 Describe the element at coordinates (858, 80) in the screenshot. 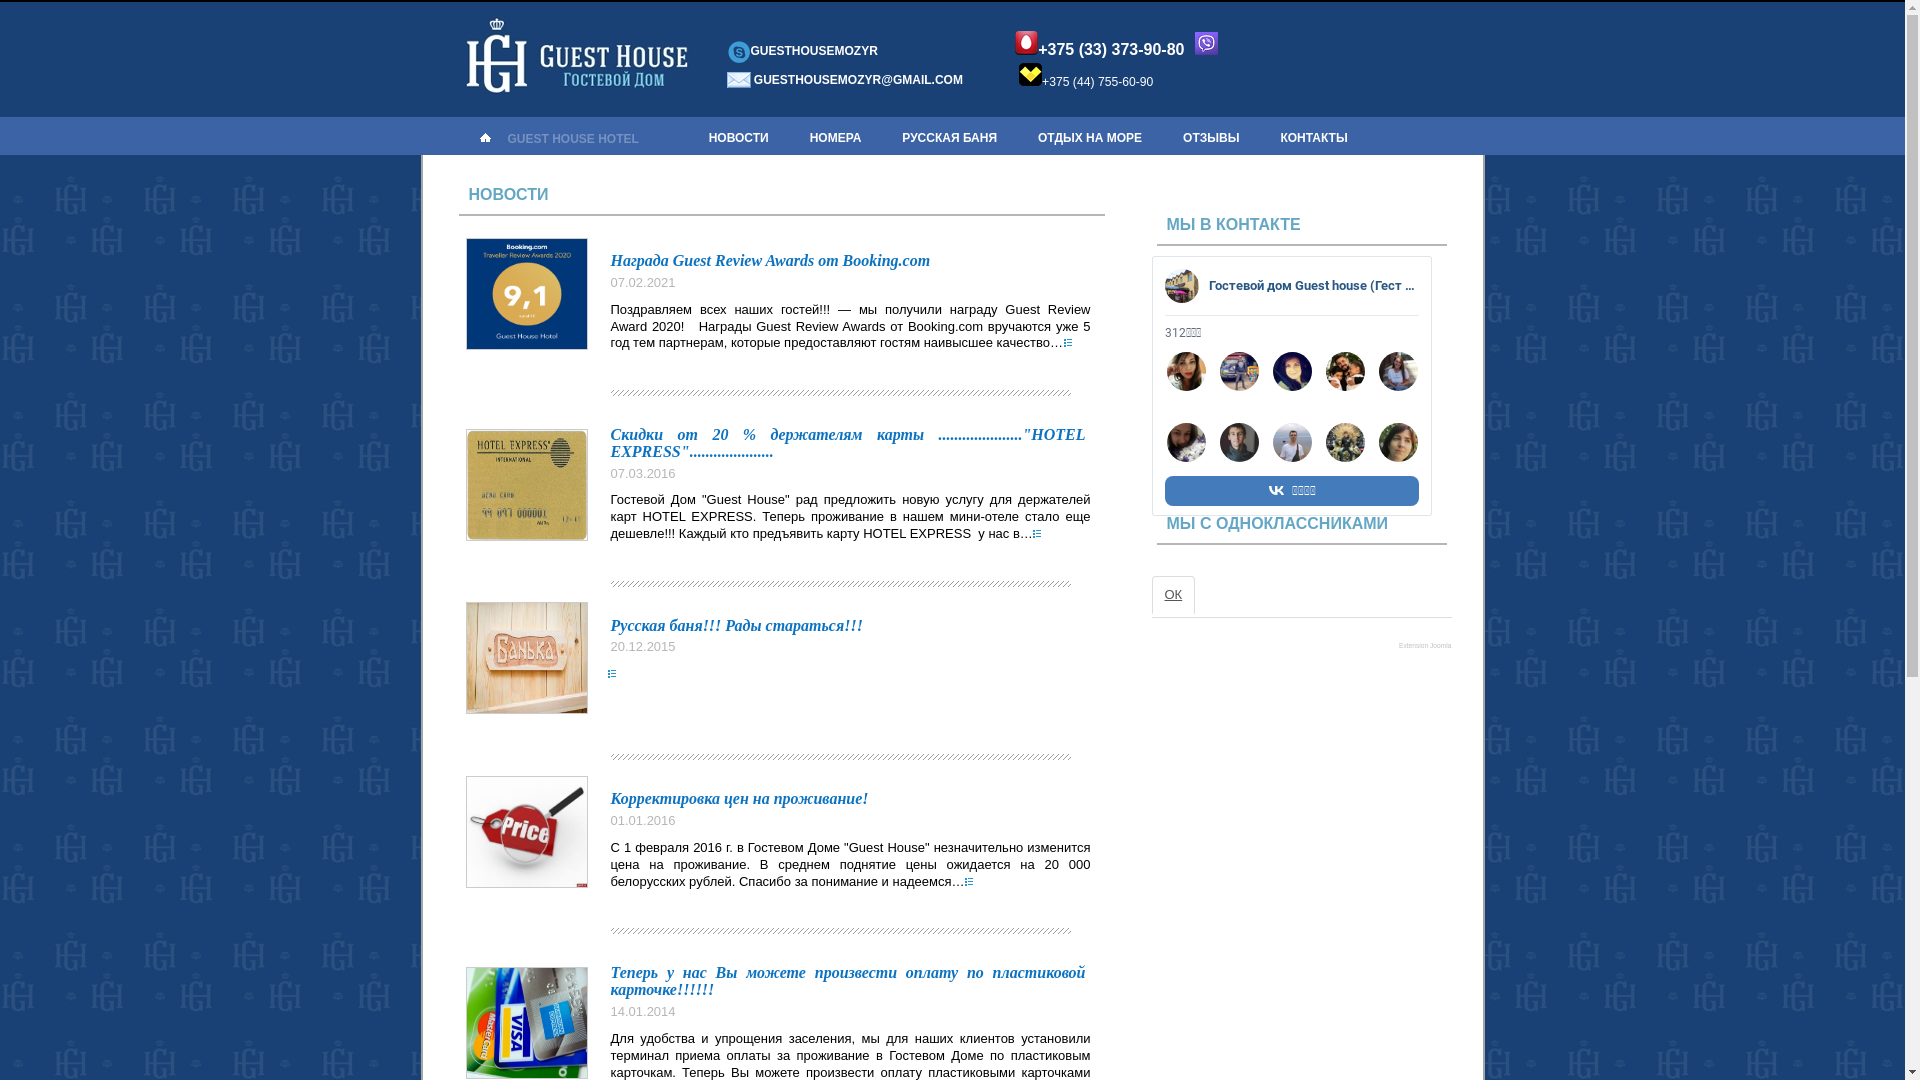

I see `GUESTHOUSEMOZYR@GMAIL.COM` at that location.